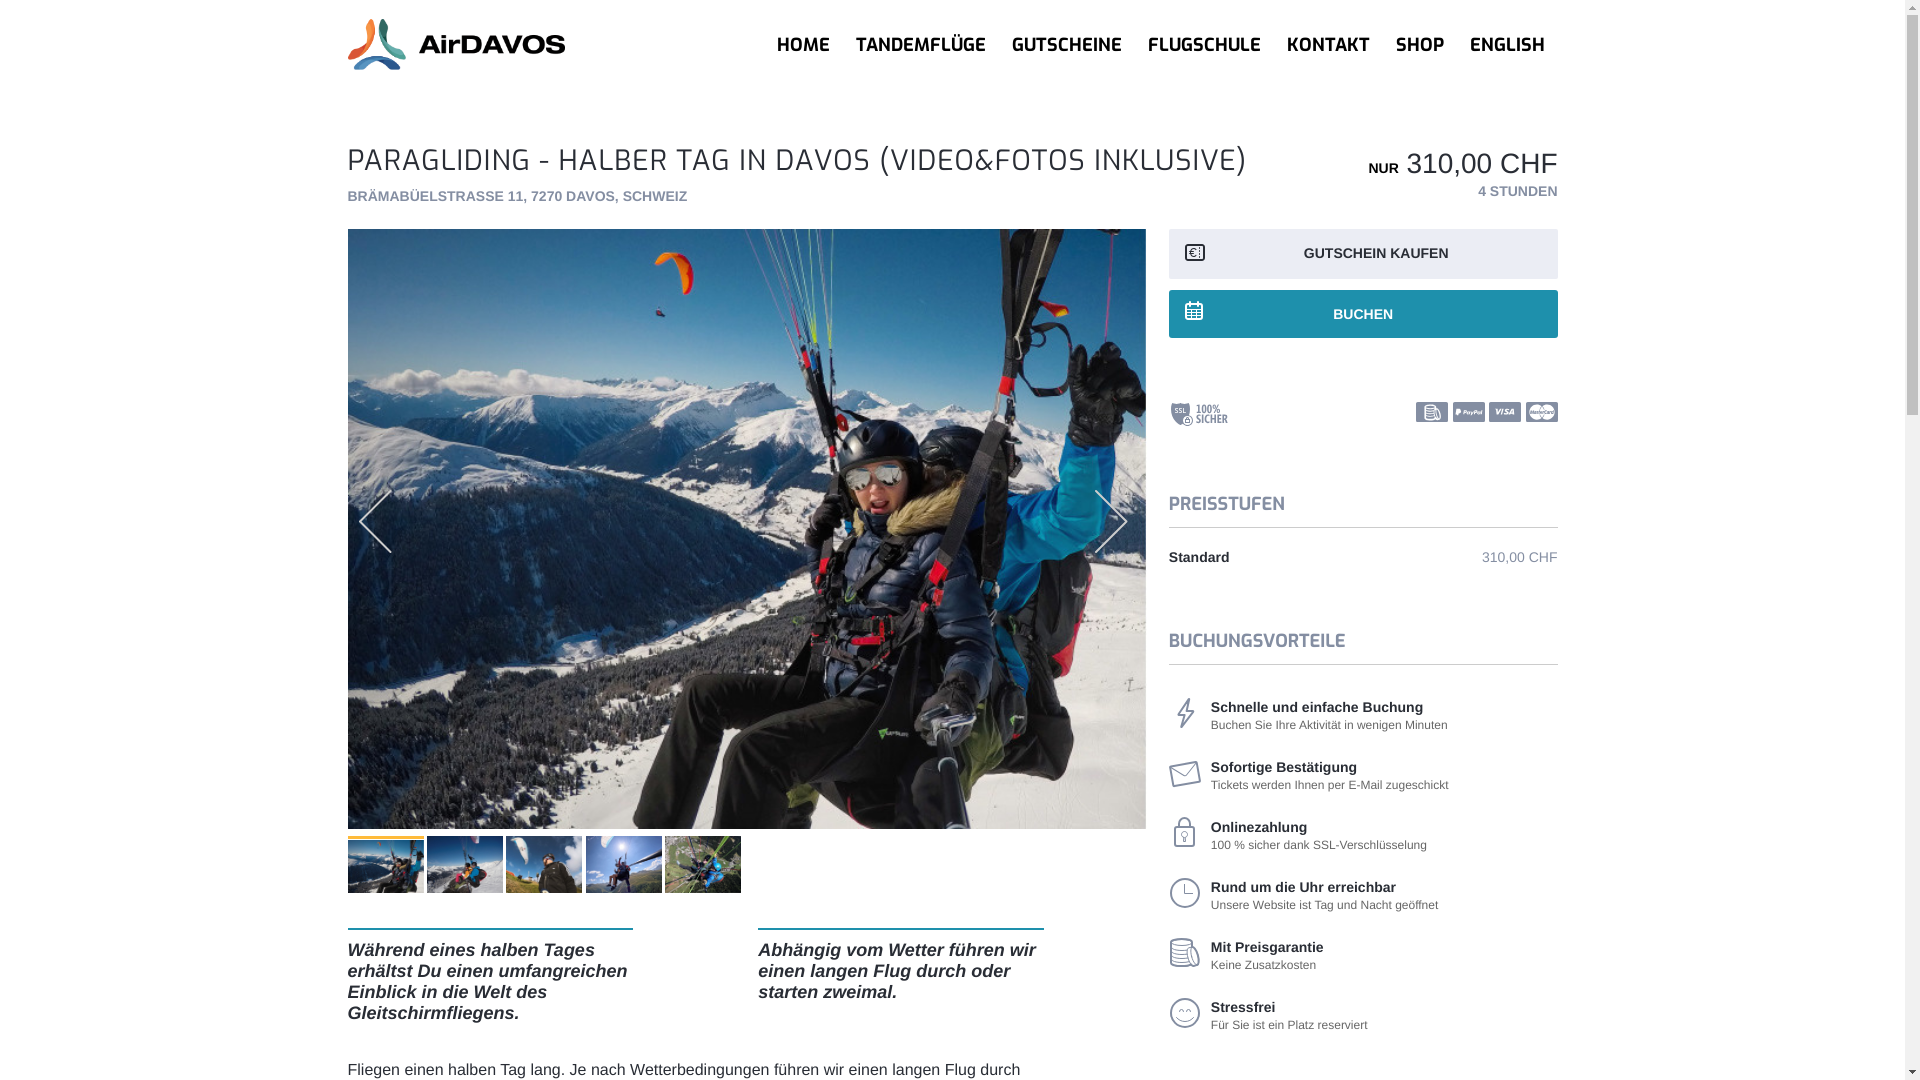 This screenshot has width=1920, height=1080. What do you see at coordinates (1328, 45) in the screenshot?
I see `KONTAKT` at bounding box center [1328, 45].